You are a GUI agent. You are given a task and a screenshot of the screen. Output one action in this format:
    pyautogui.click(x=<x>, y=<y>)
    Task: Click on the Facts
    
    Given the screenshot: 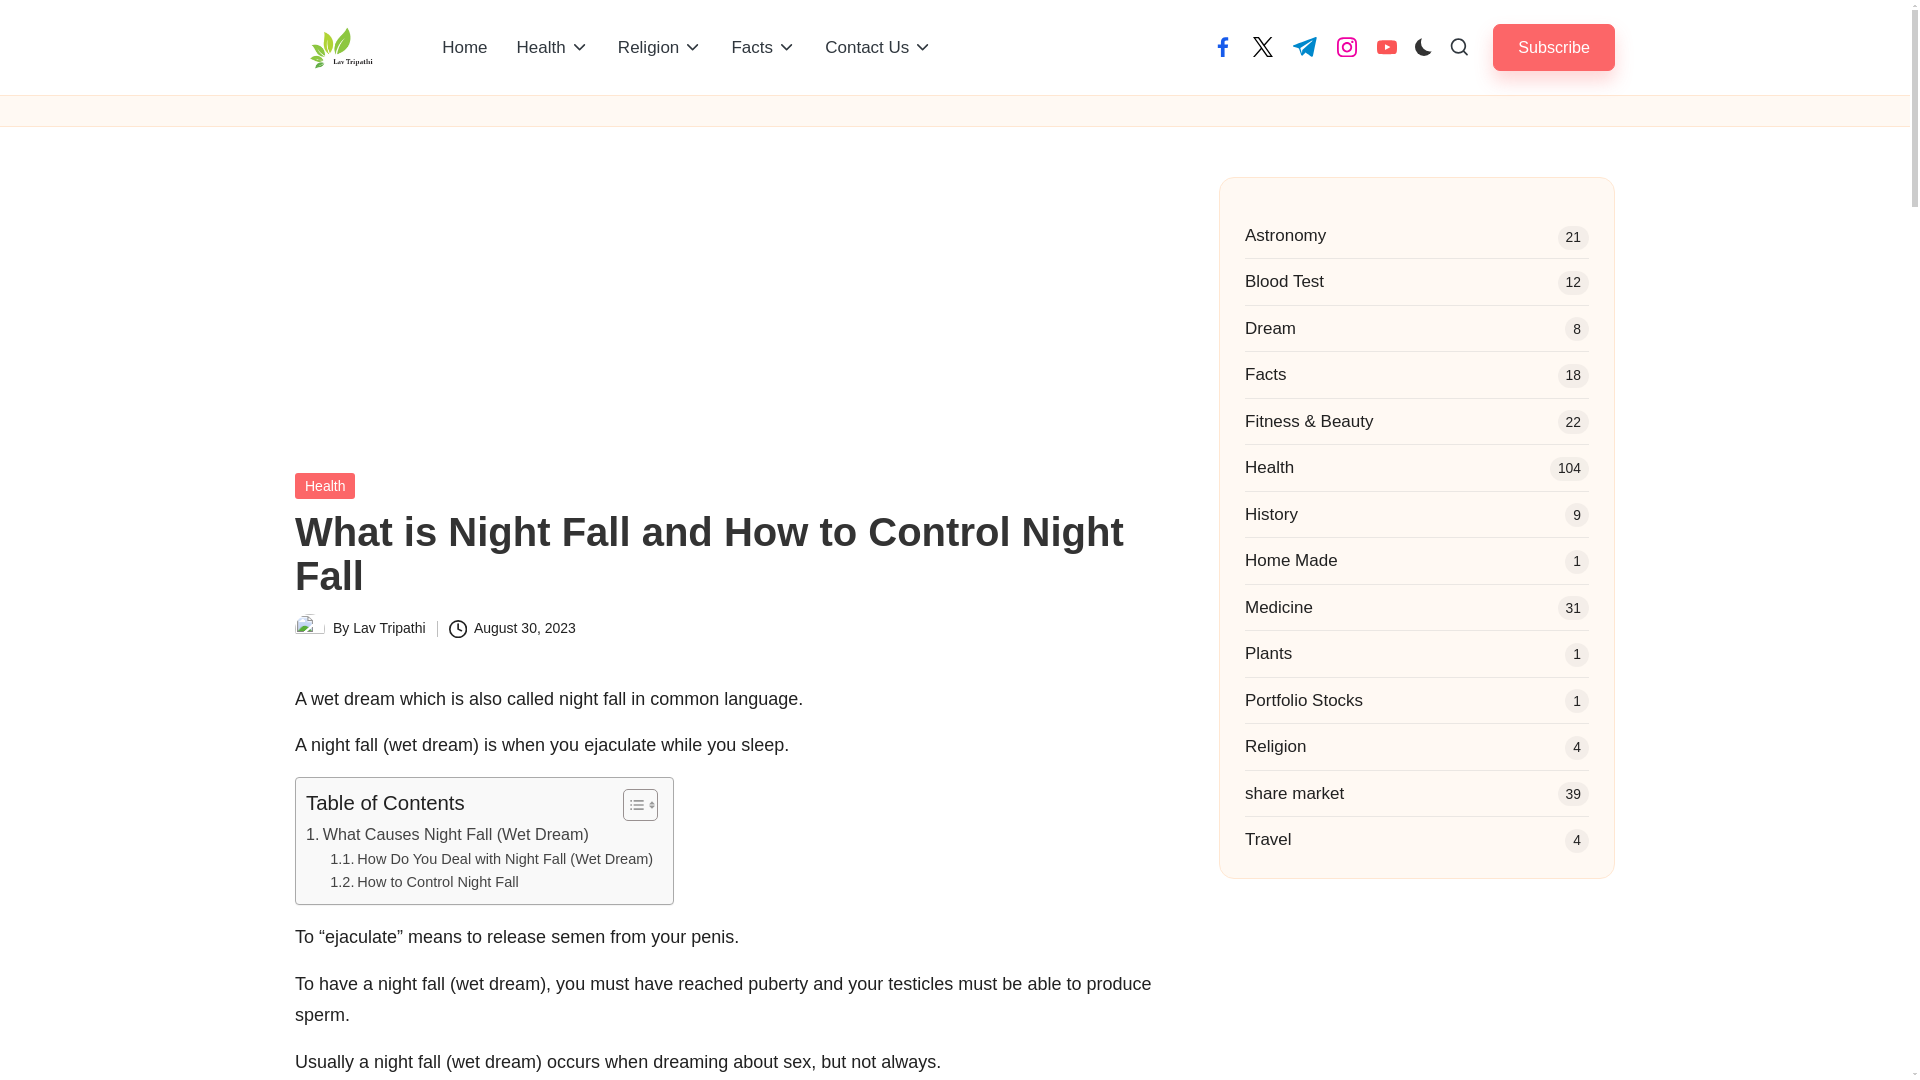 What is the action you would take?
    pyautogui.click(x=763, y=48)
    